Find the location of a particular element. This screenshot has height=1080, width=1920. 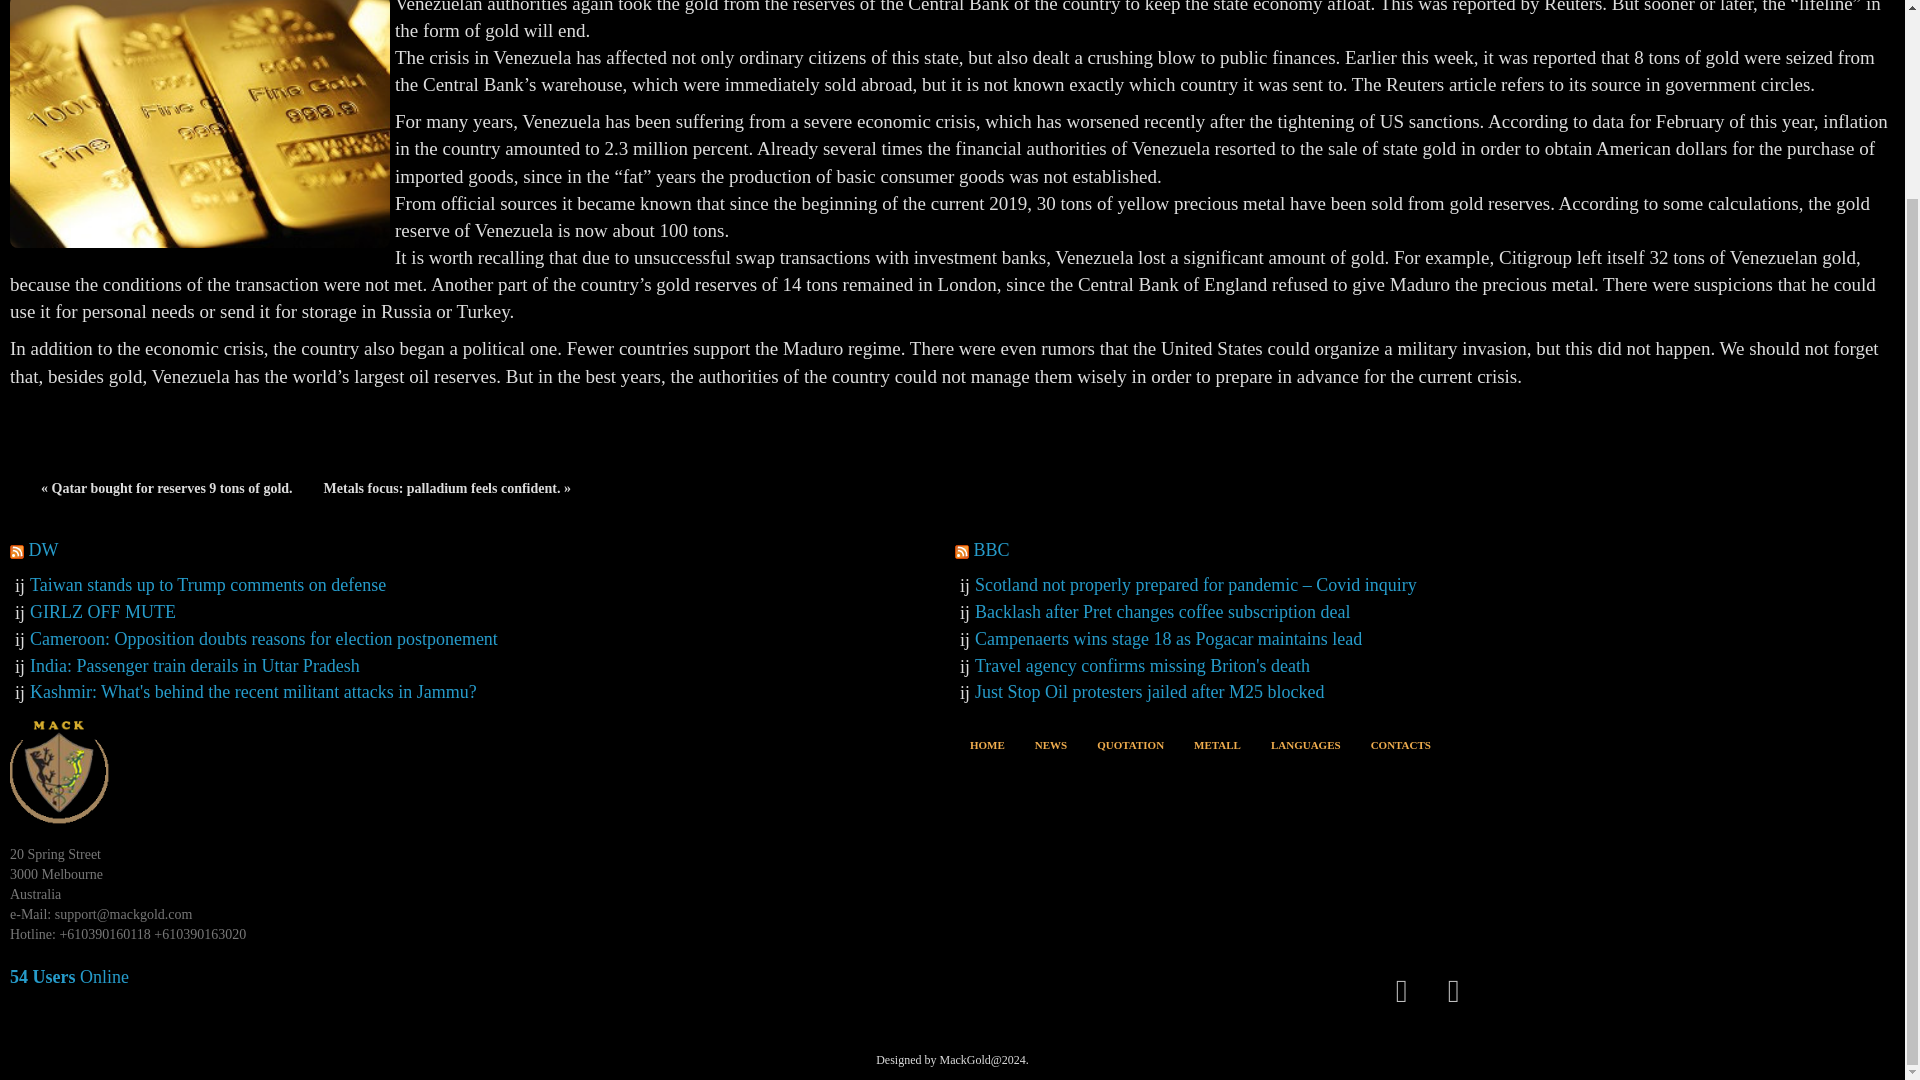

BBC is located at coordinates (991, 550).